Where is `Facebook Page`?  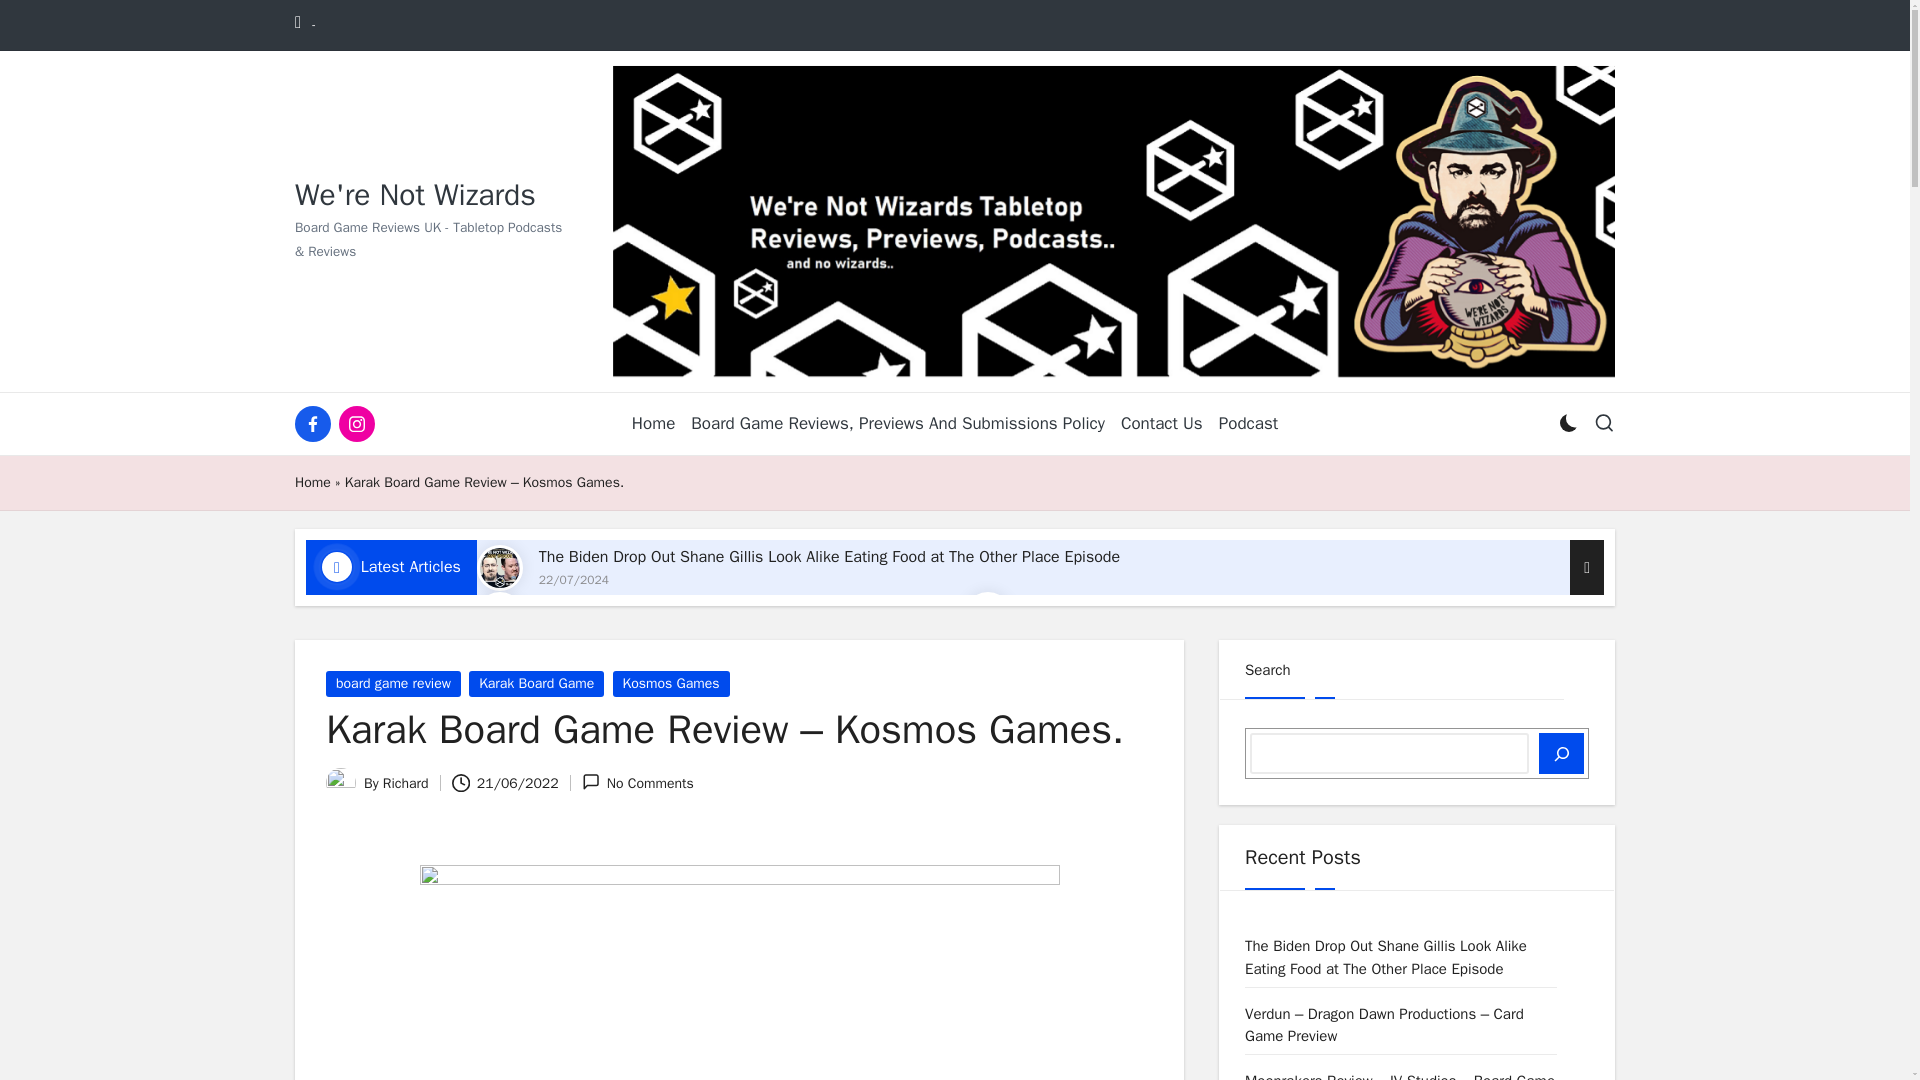 Facebook Page is located at coordinates (317, 424).